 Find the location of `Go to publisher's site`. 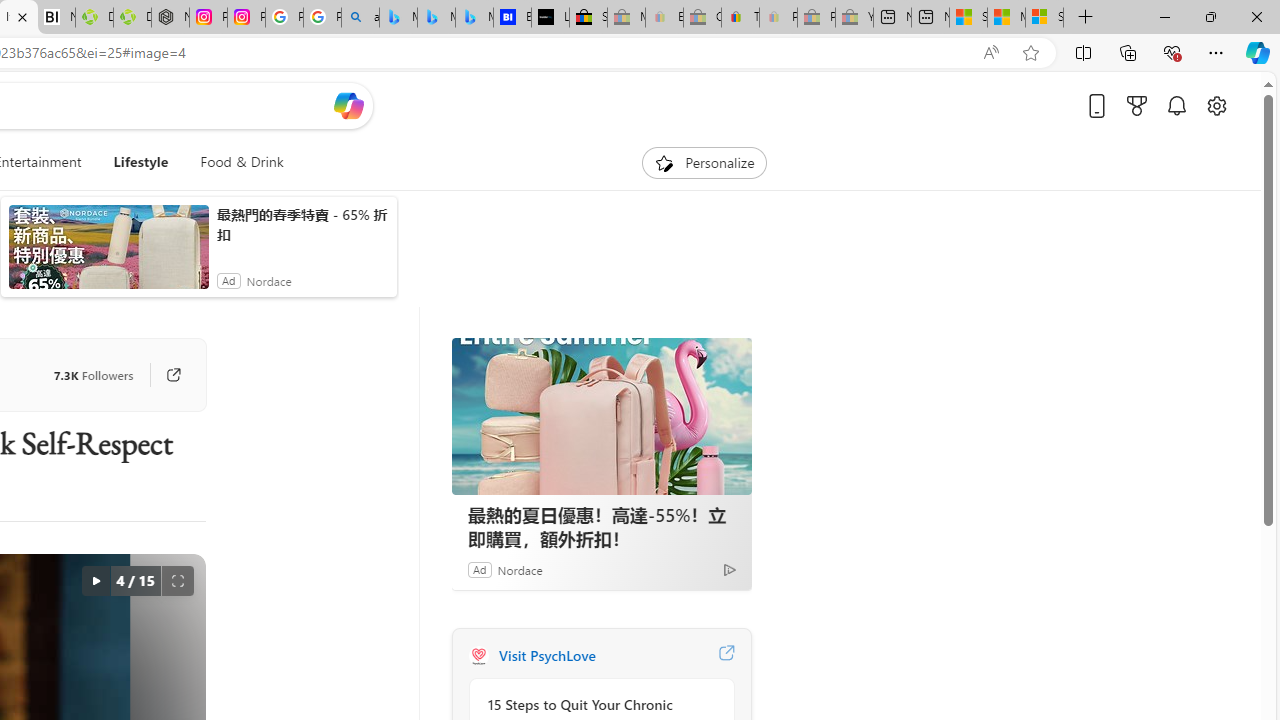

Go to publisher's site is located at coordinates (164, 374).